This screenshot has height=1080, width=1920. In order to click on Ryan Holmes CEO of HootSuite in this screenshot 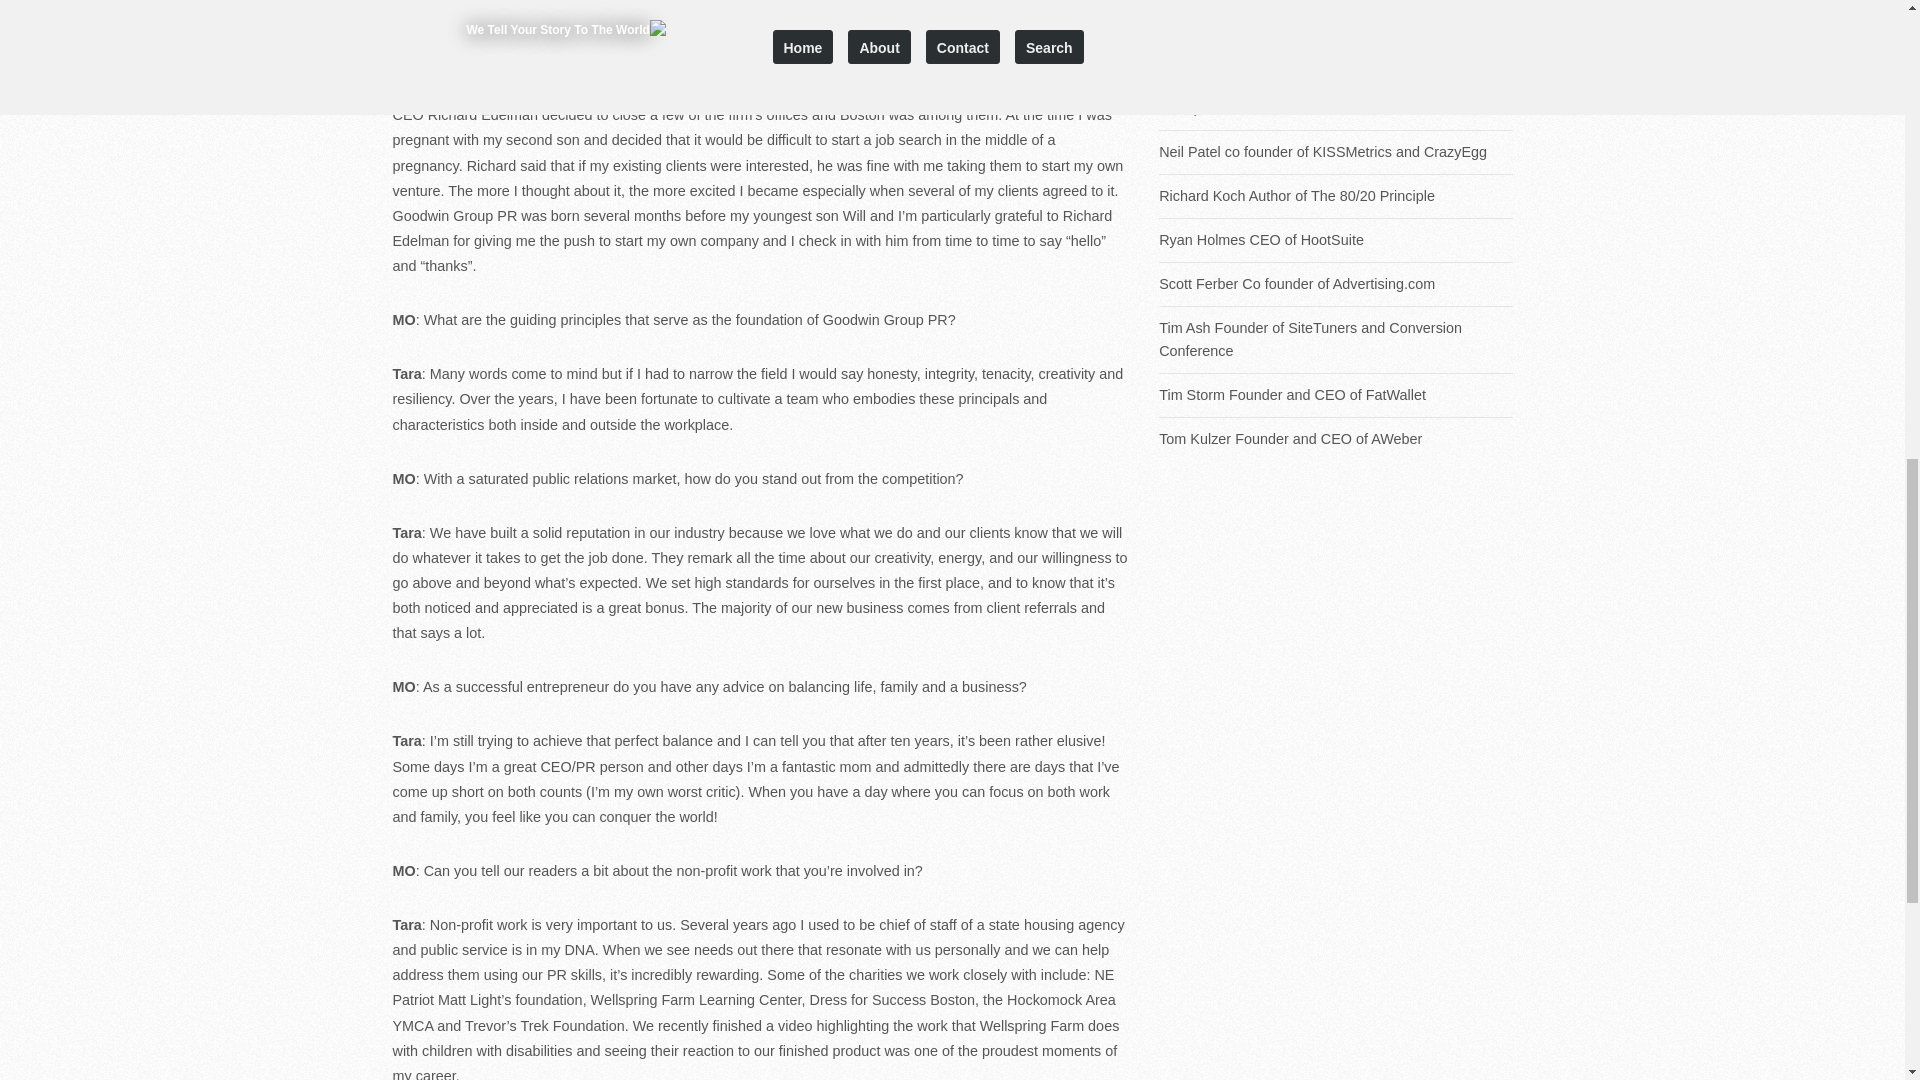, I will do `click(1336, 240)`.